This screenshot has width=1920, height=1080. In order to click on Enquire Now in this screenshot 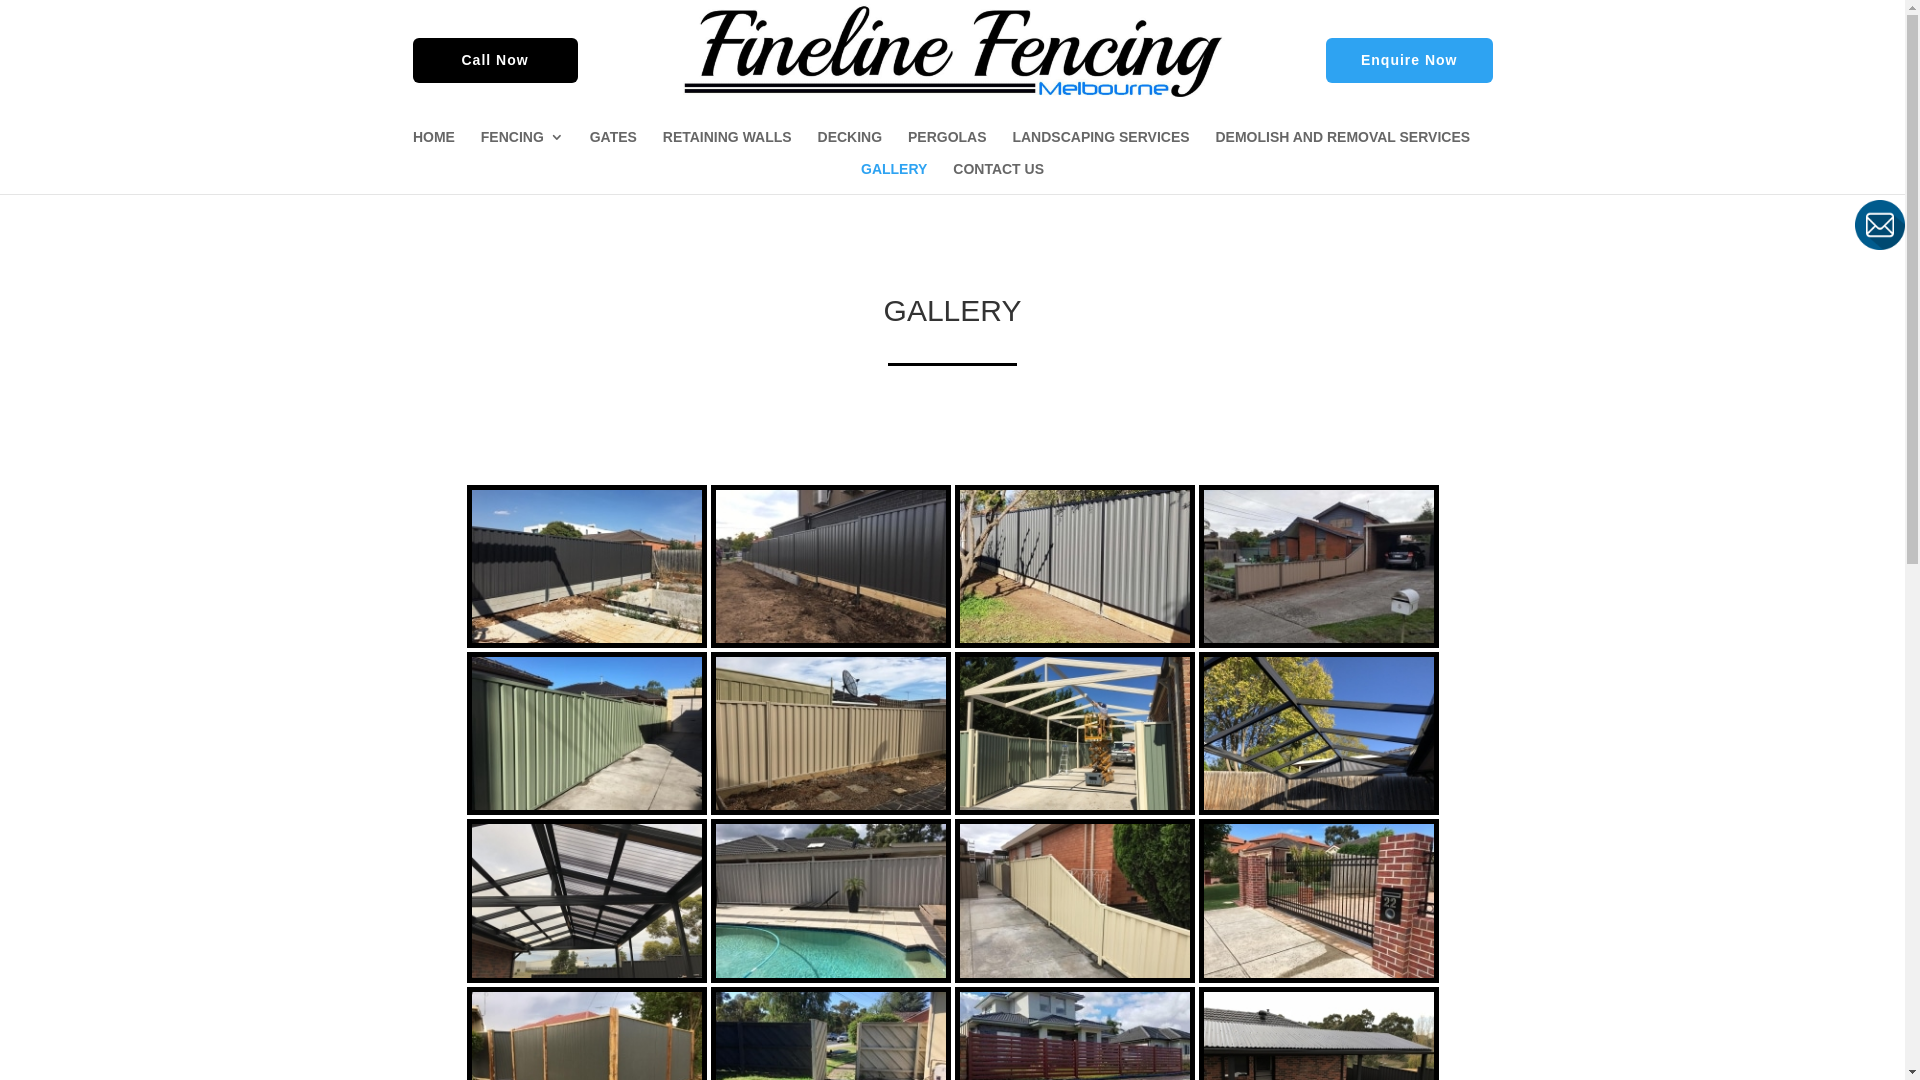, I will do `click(1410, 60)`.